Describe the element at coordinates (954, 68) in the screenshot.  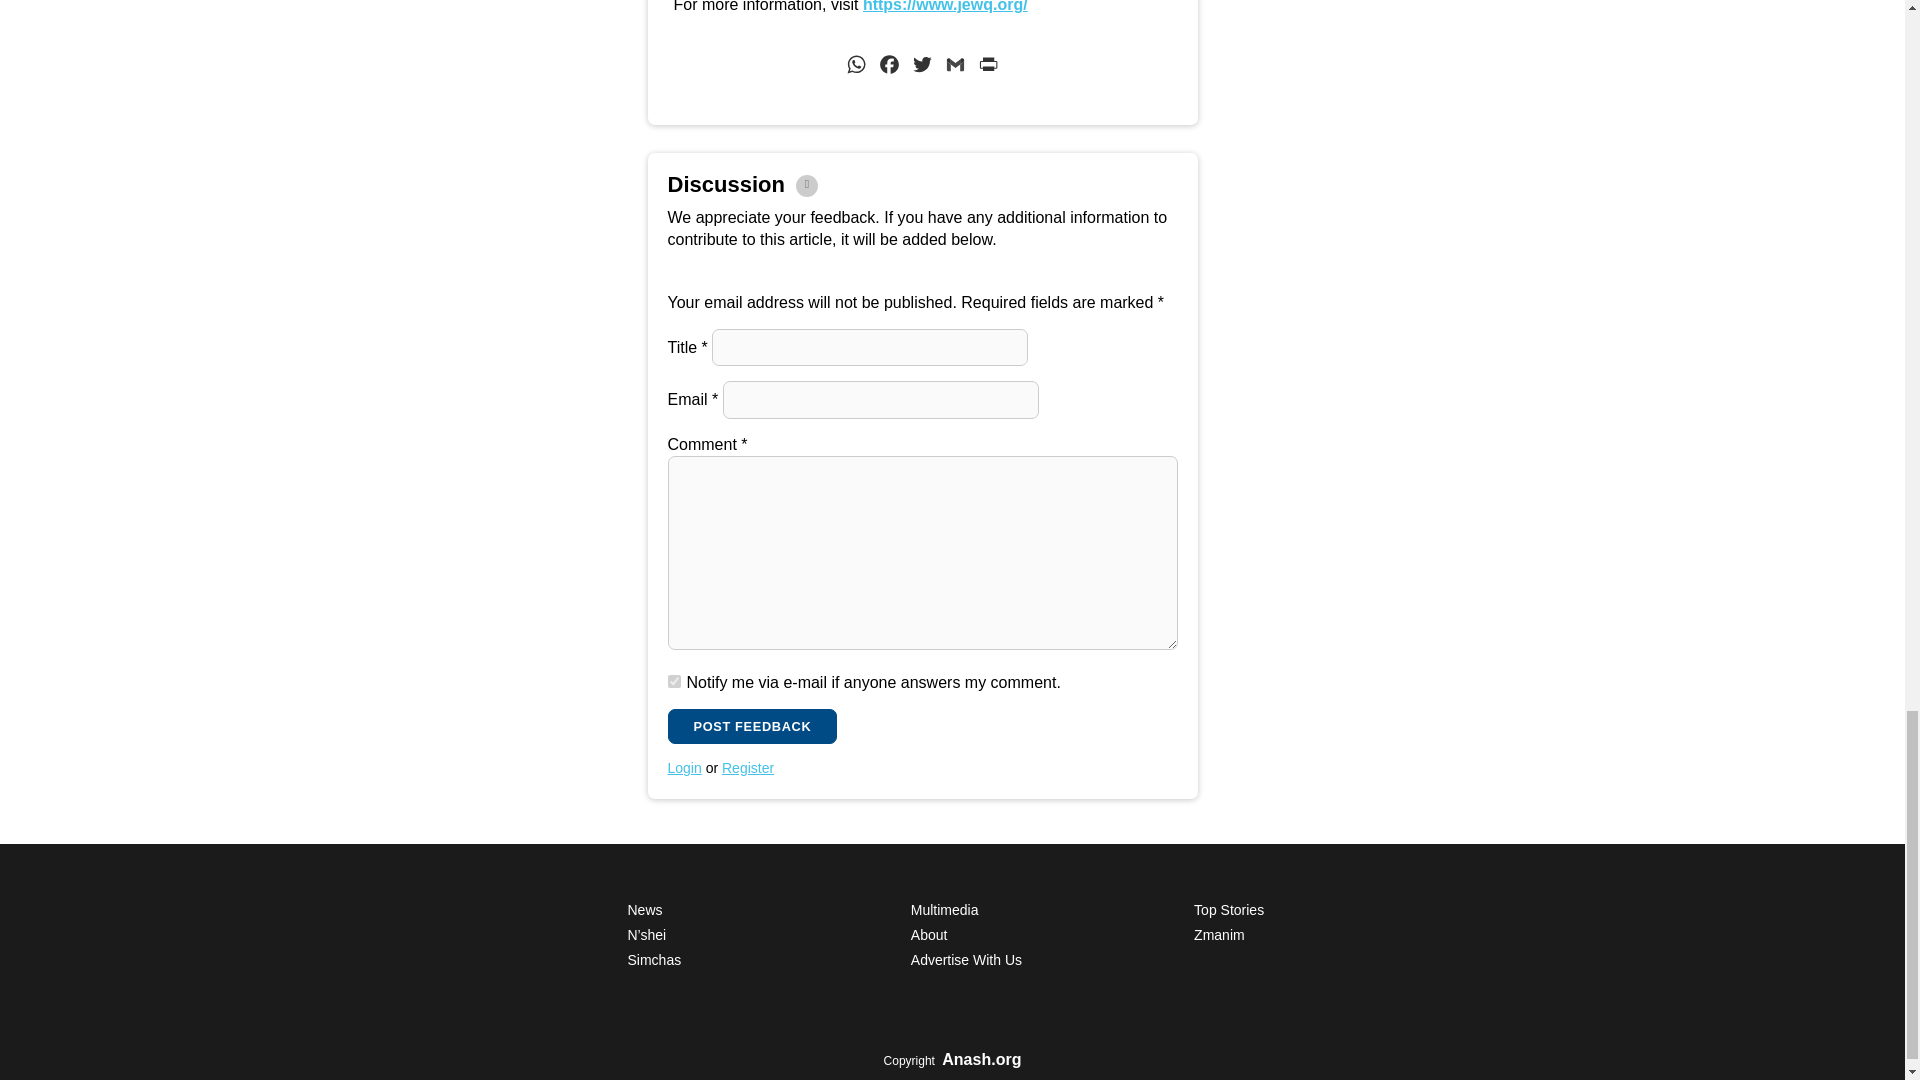
I see `Gmail` at that location.